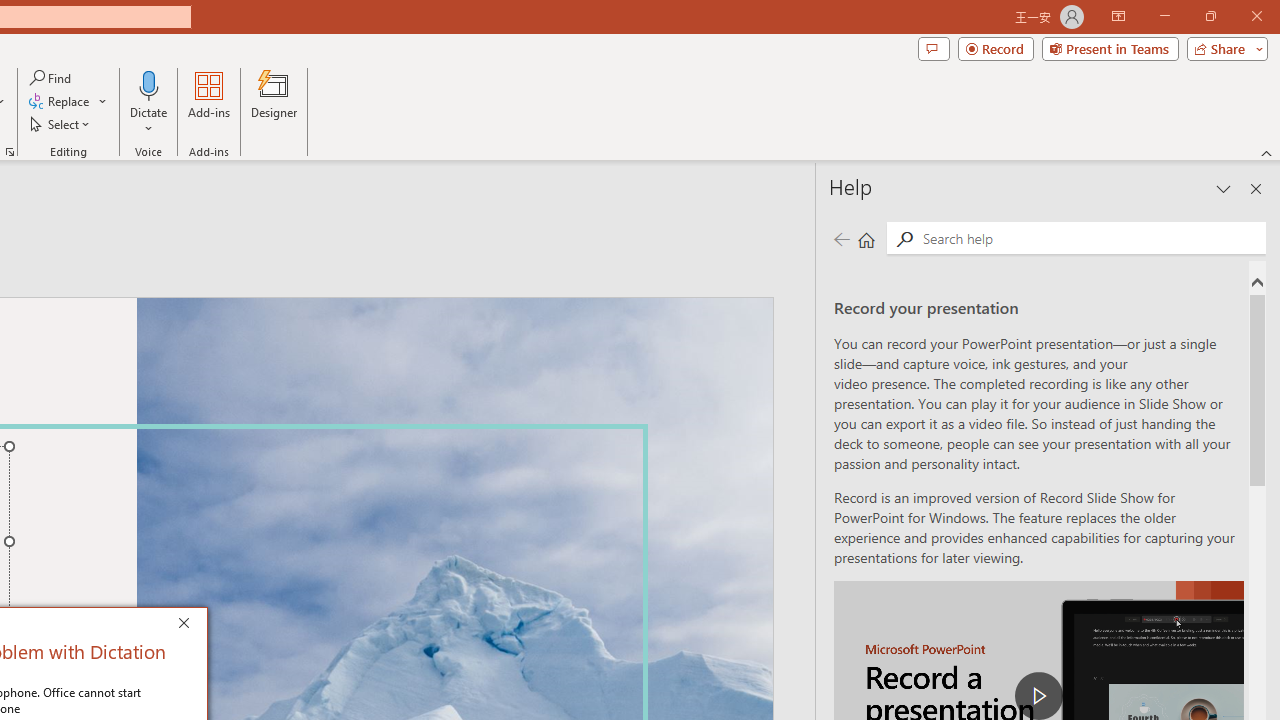 The width and height of the screenshot is (1280, 720). I want to click on Close pane, so click(1256, 188).